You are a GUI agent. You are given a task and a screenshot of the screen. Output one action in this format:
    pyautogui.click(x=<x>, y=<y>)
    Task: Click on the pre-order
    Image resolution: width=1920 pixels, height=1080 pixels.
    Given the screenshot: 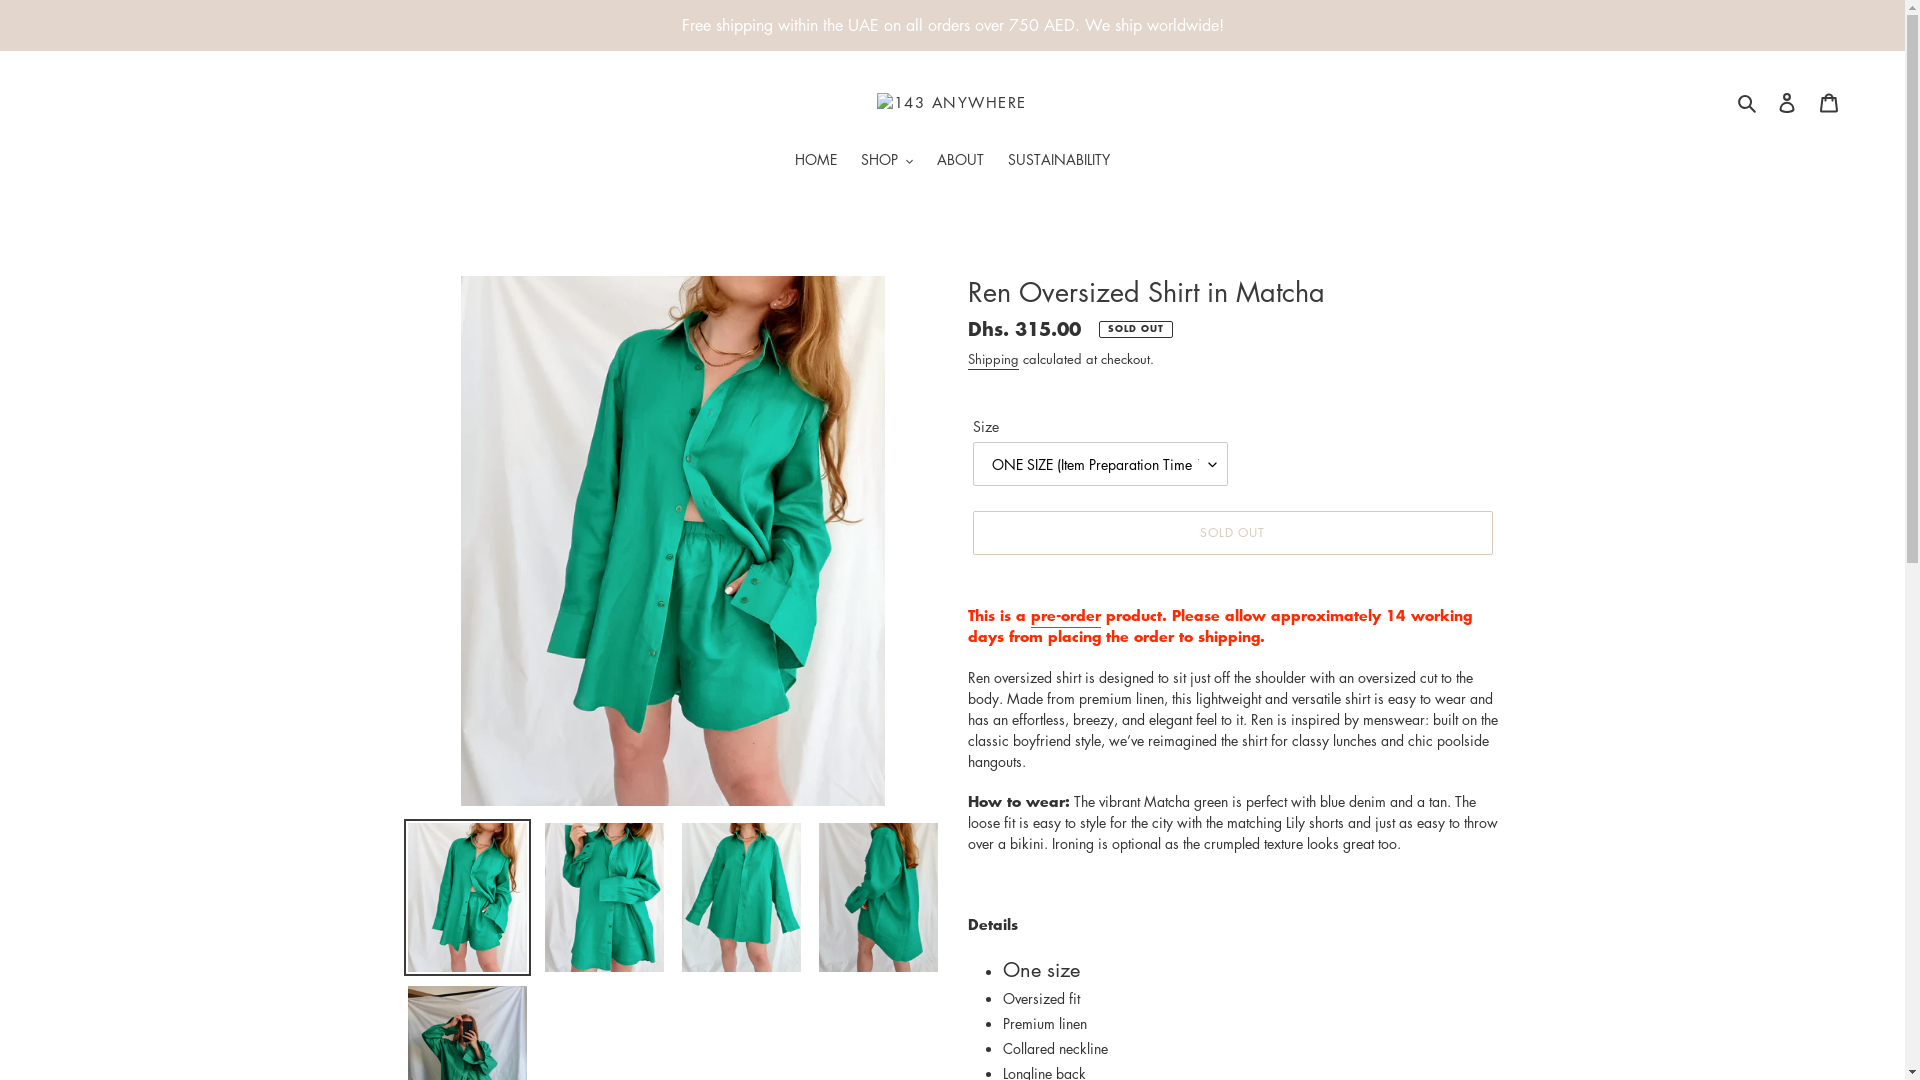 What is the action you would take?
    pyautogui.click(x=1065, y=616)
    